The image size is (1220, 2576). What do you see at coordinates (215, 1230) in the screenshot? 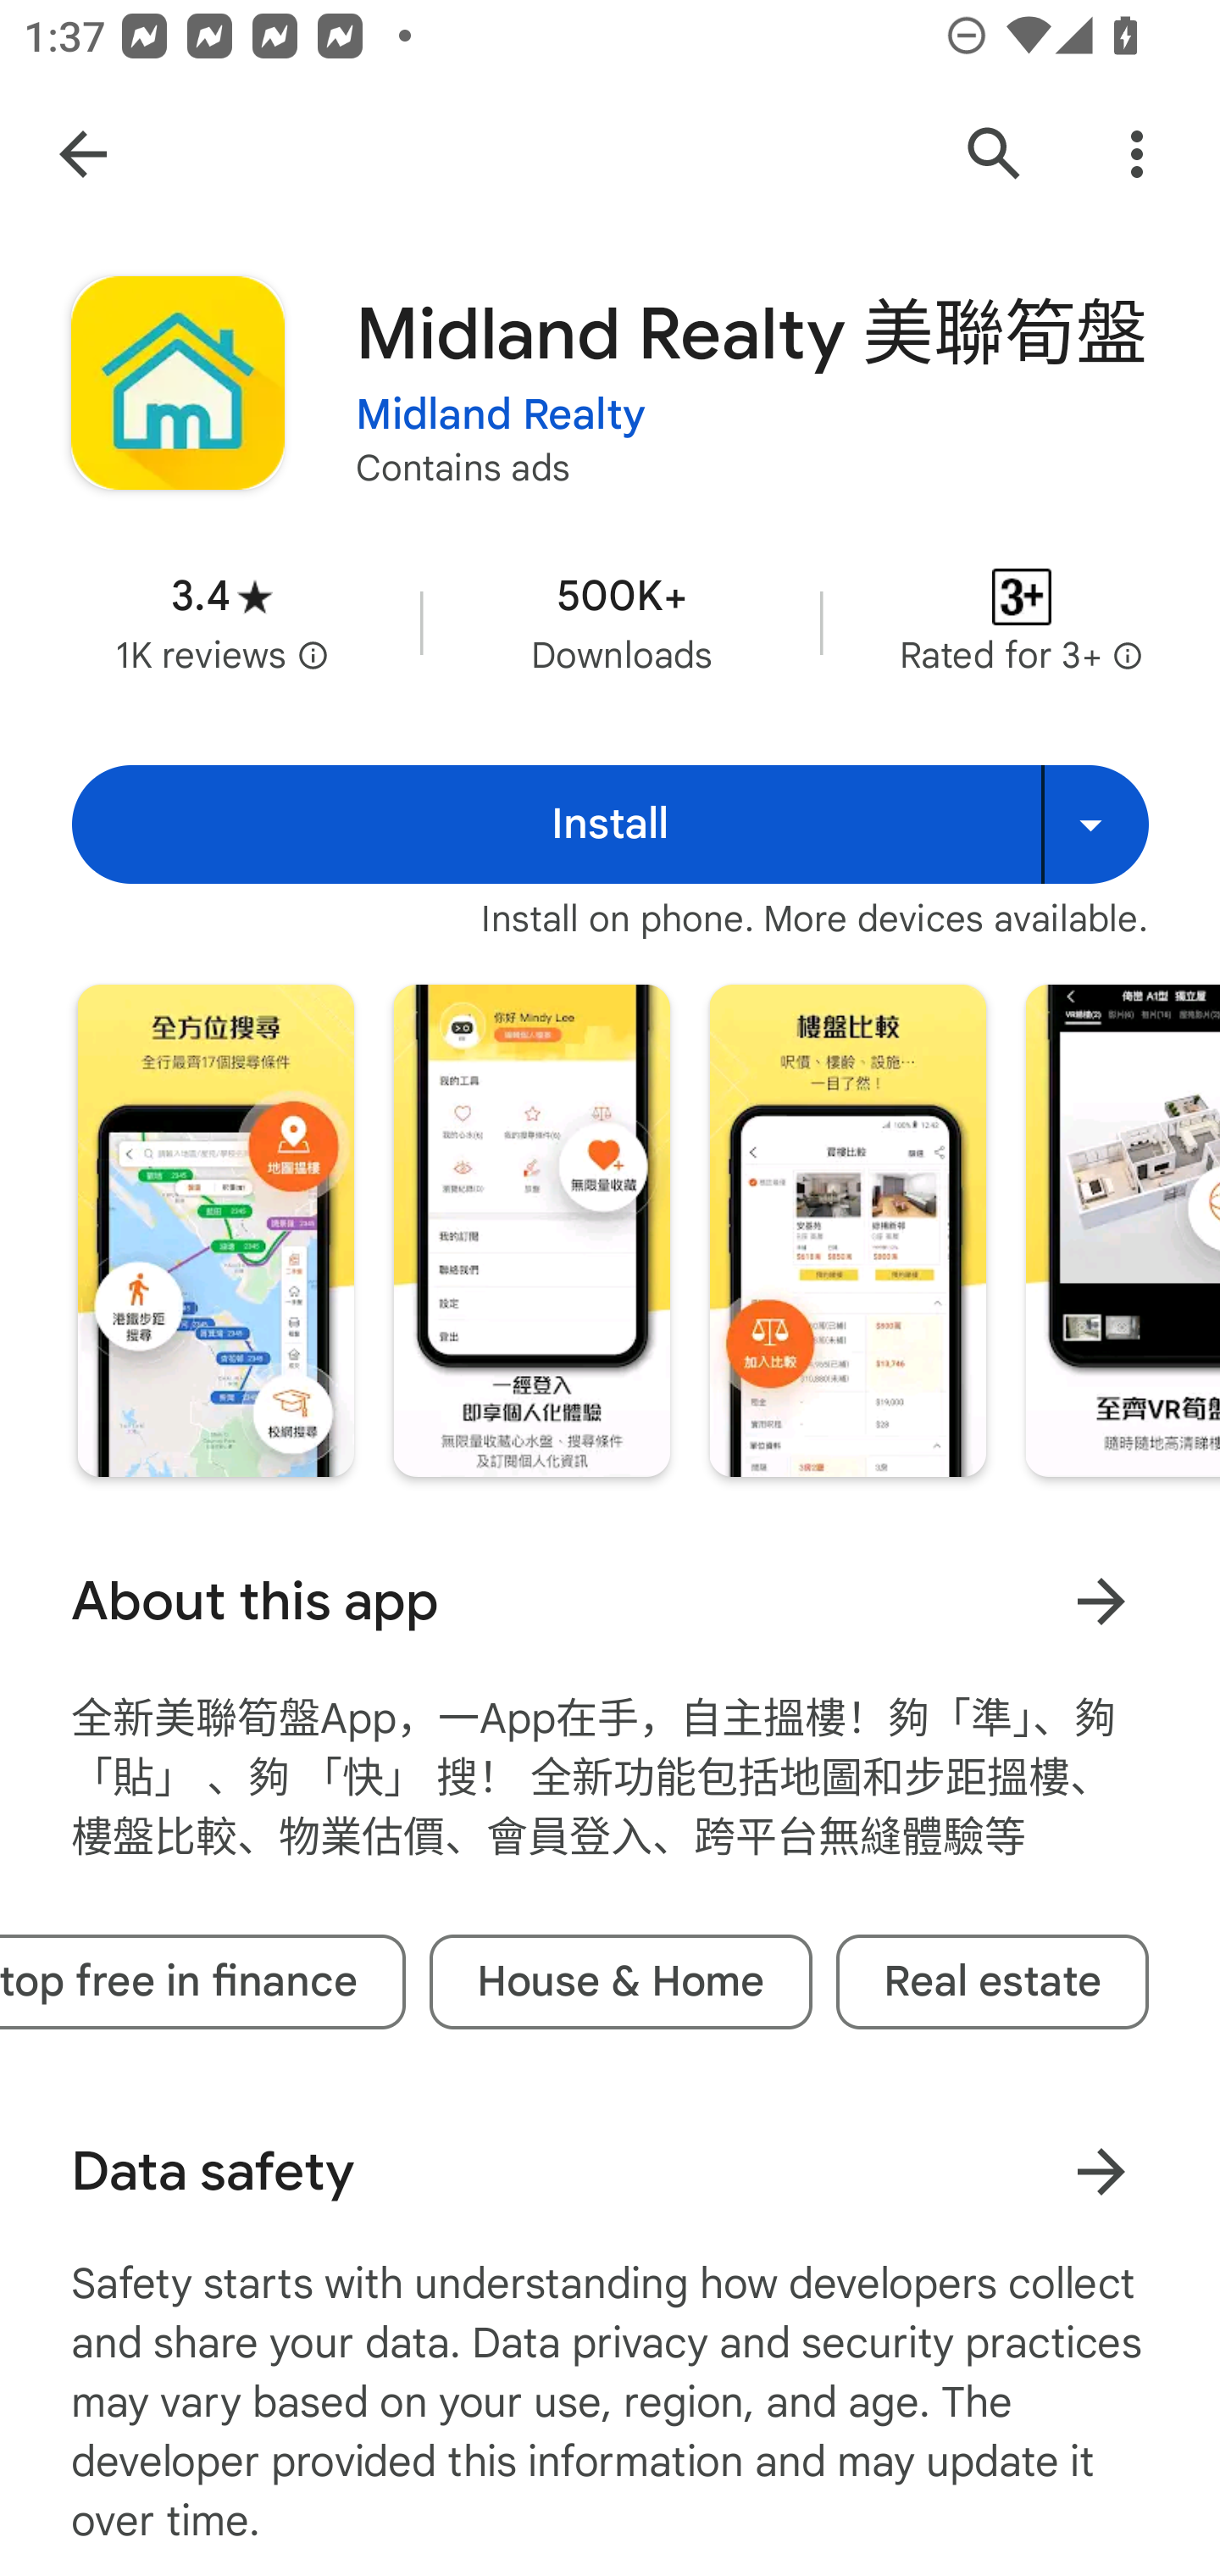
I see `Screenshot "1" of "7"` at bounding box center [215, 1230].